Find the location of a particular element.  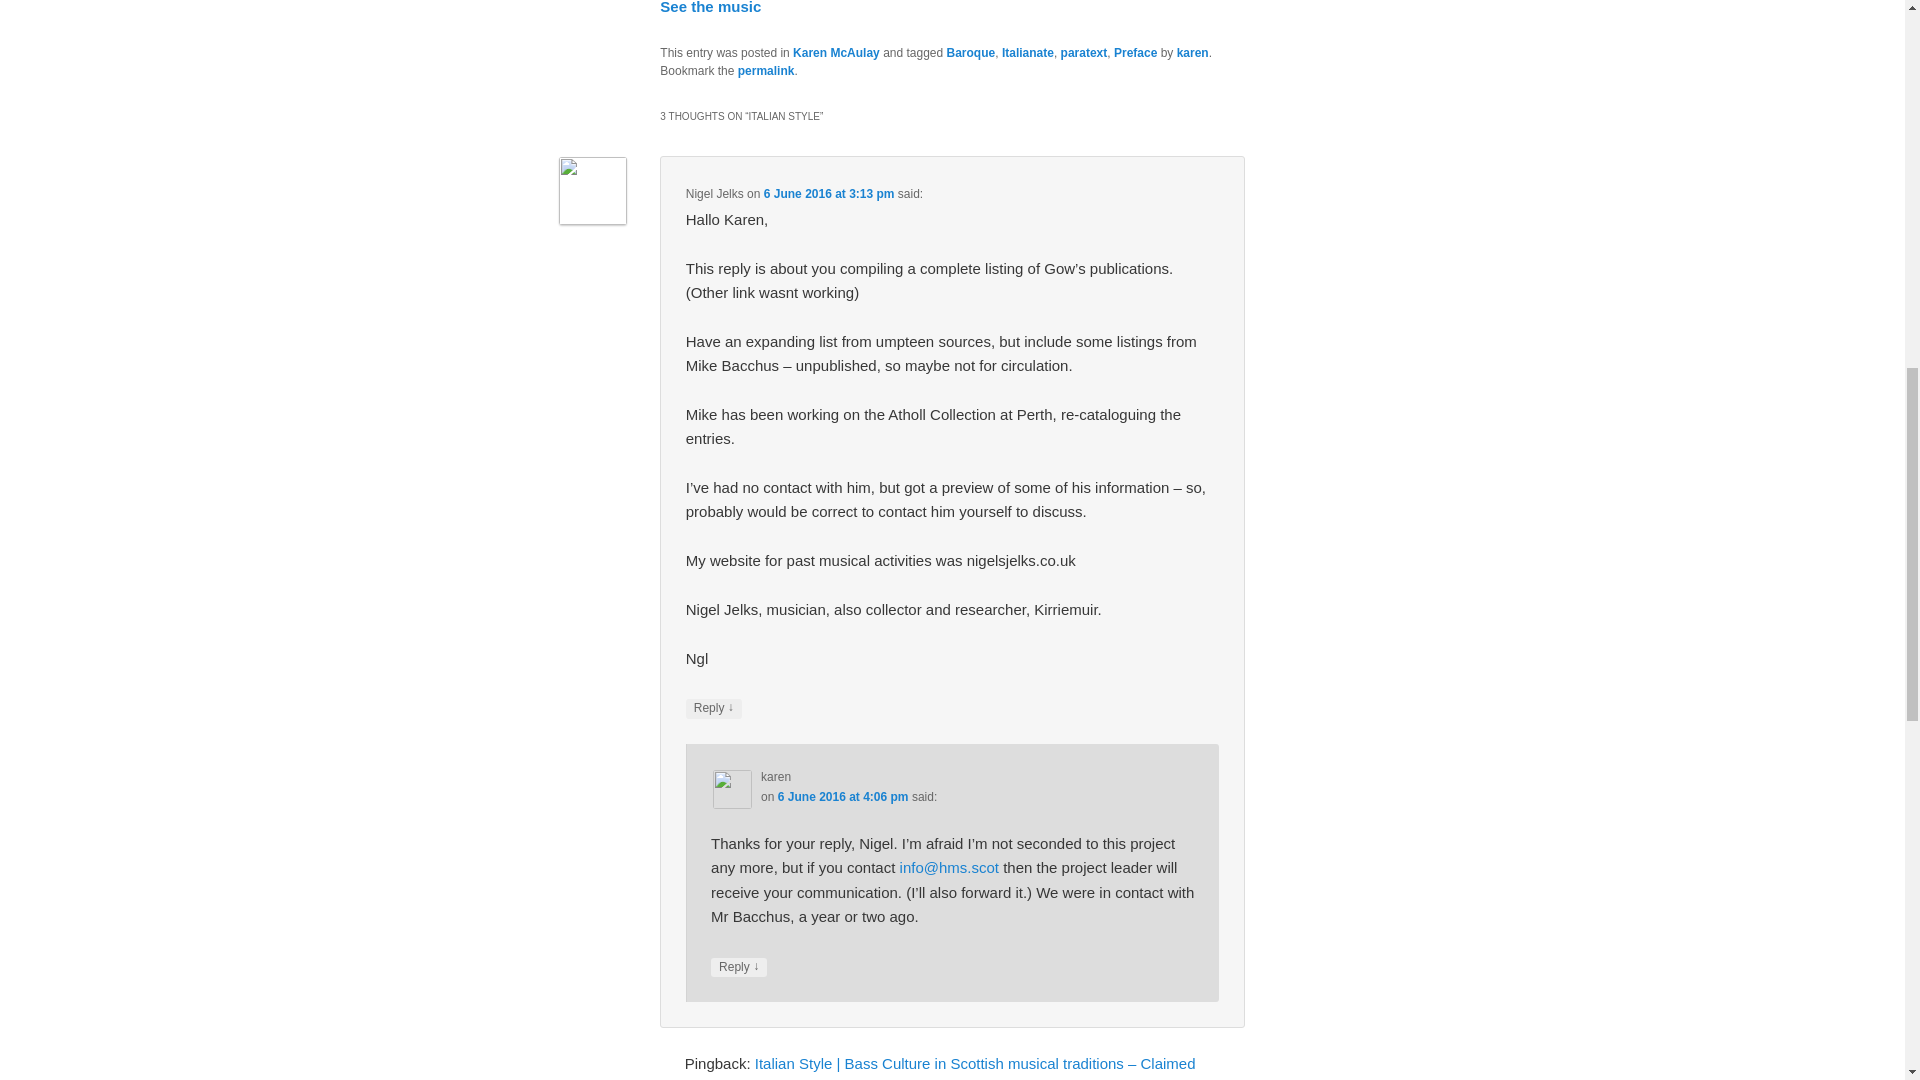

6 June 2016 at 4:06 pm is located at coordinates (842, 796).